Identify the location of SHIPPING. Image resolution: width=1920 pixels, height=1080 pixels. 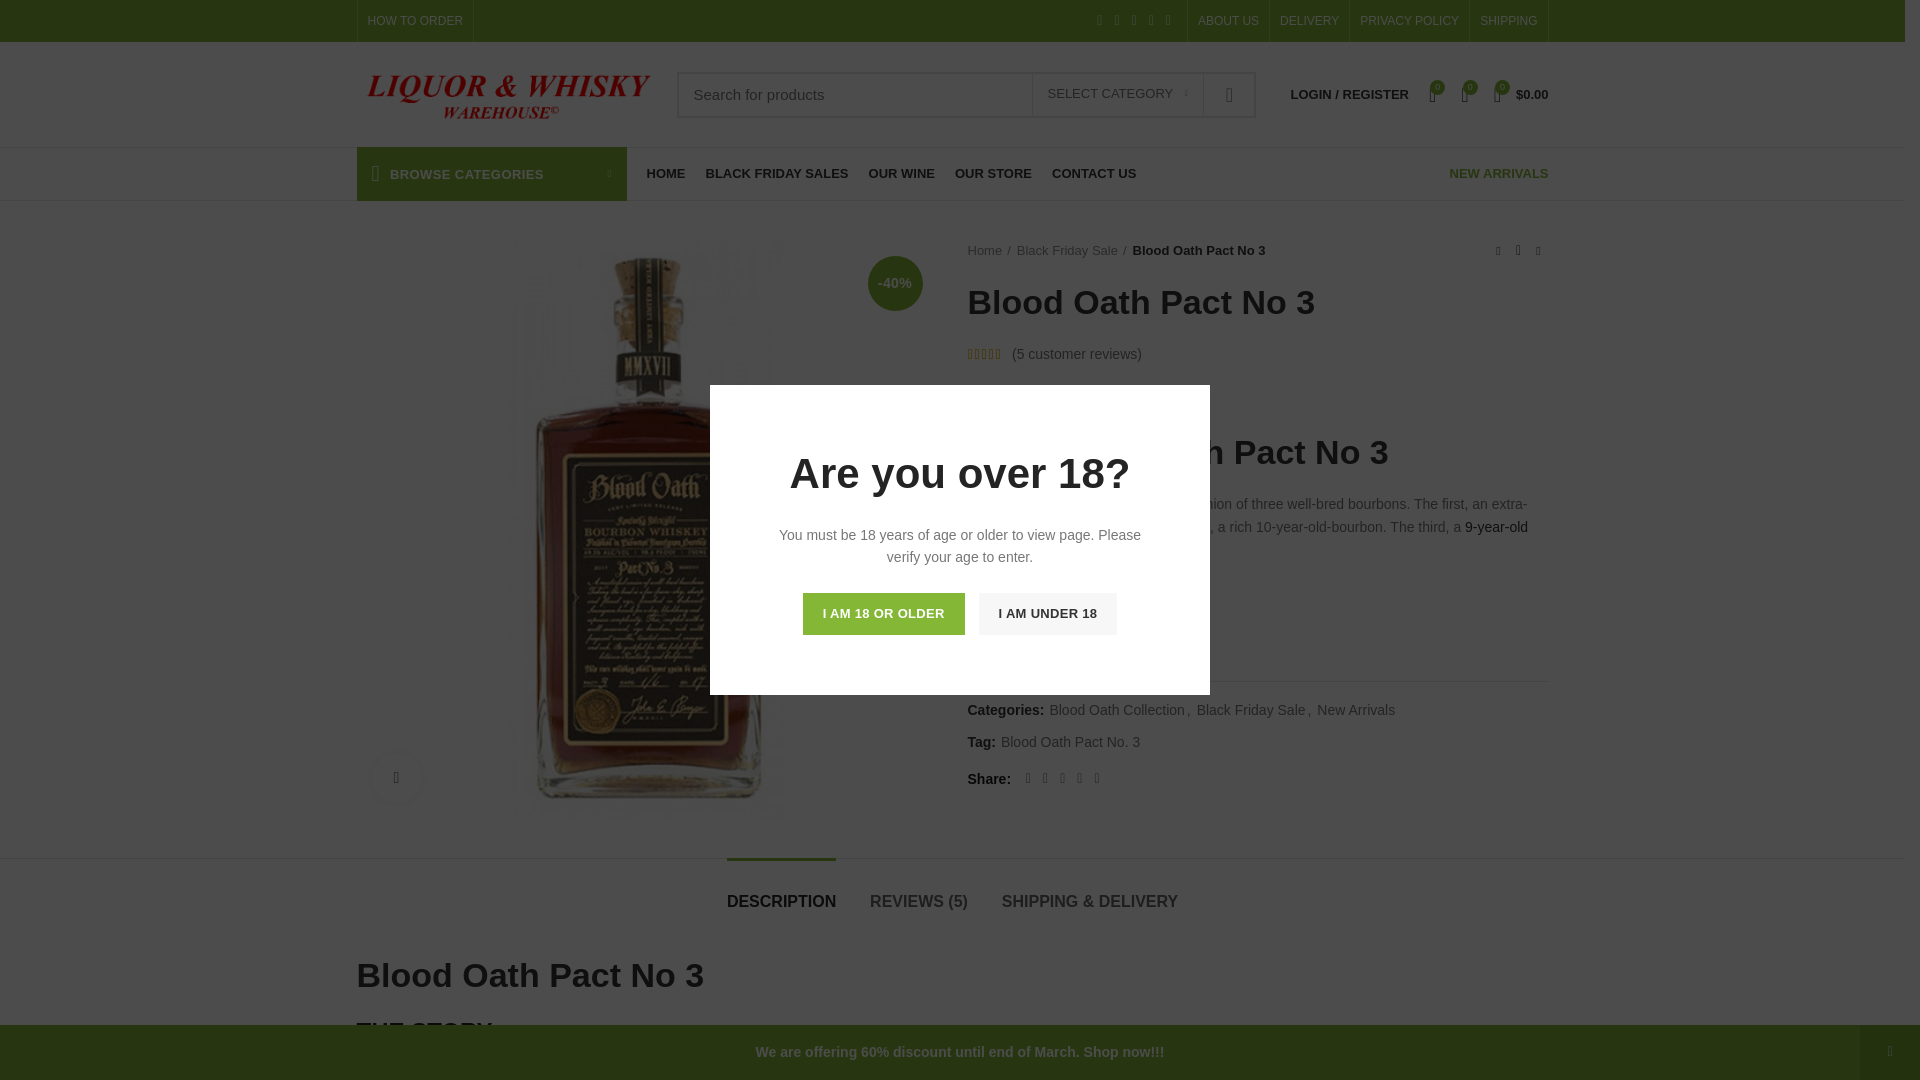
(1508, 21).